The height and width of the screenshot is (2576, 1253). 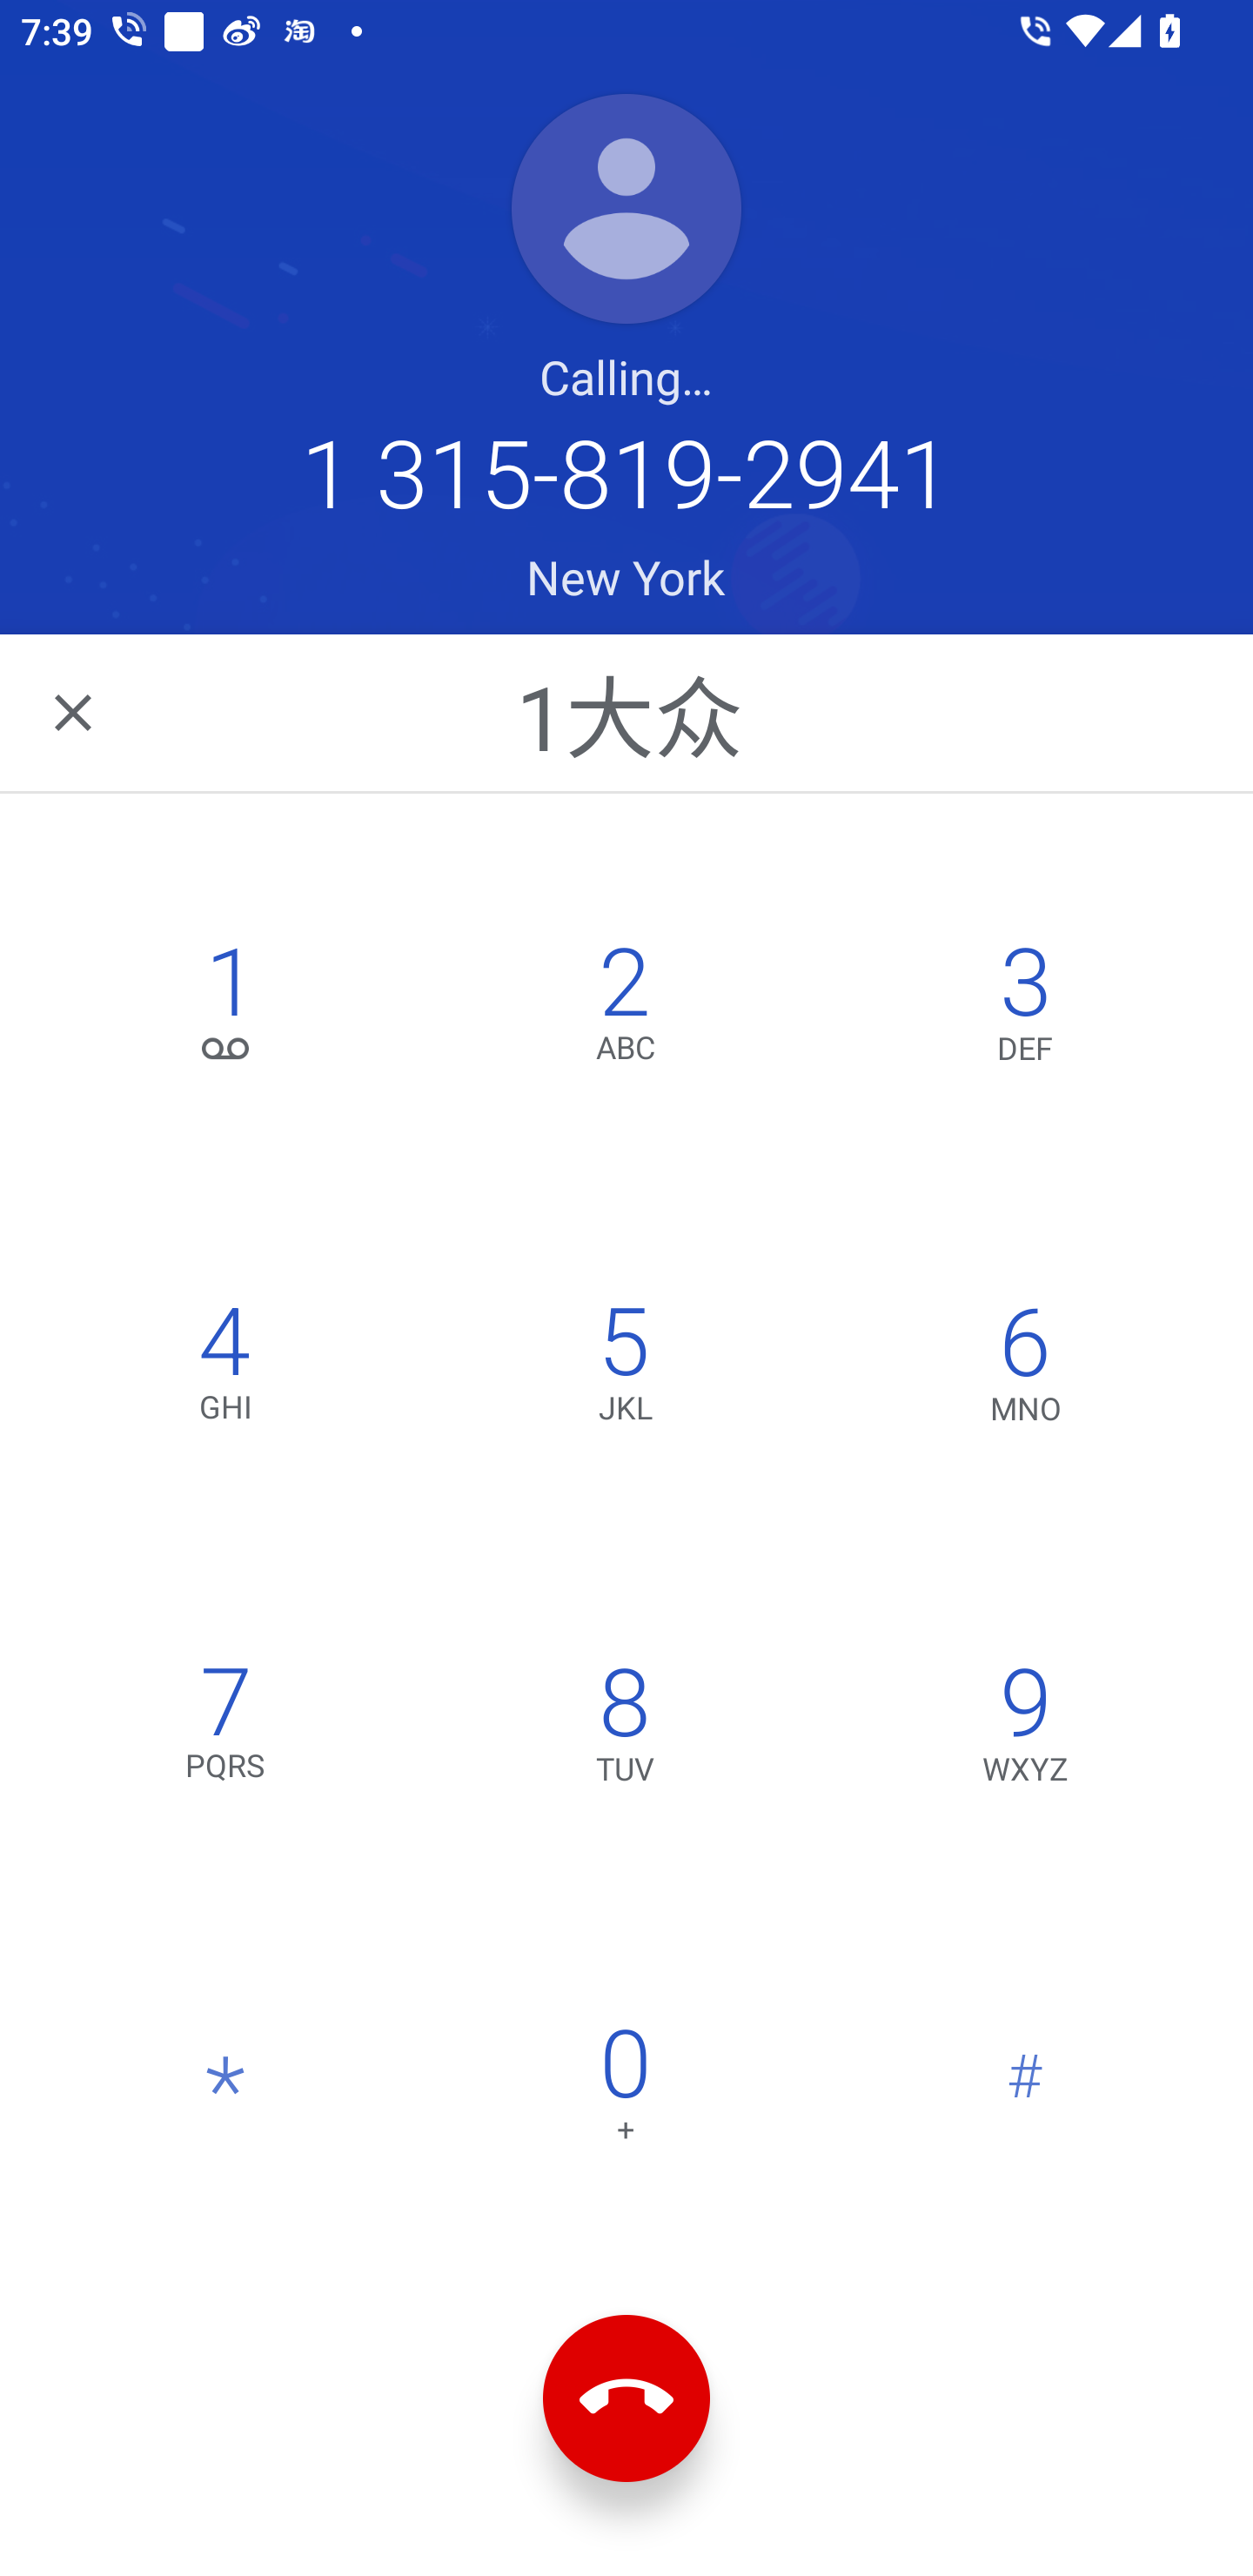 What do you see at coordinates (628, 712) in the screenshot?
I see `1大众` at bounding box center [628, 712].